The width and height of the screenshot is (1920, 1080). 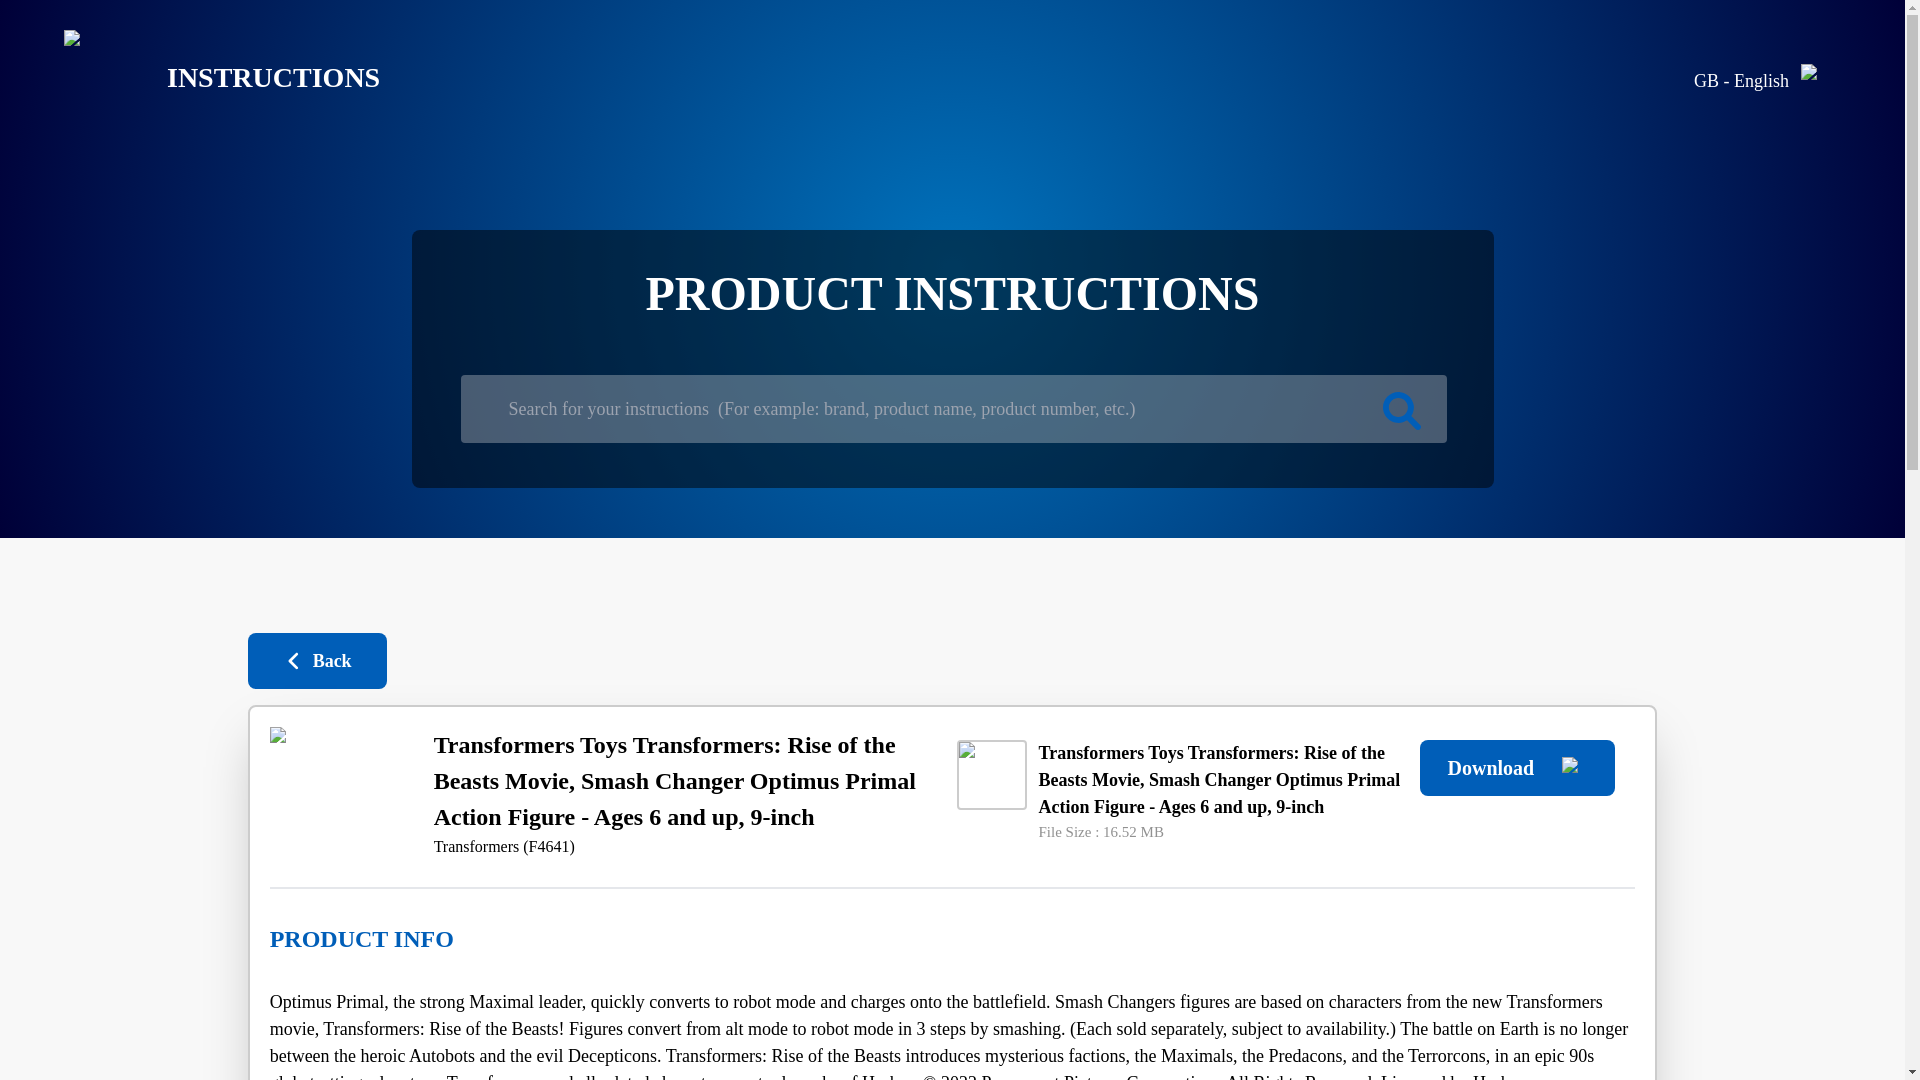 What do you see at coordinates (317, 660) in the screenshot?
I see `Back` at bounding box center [317, 660].